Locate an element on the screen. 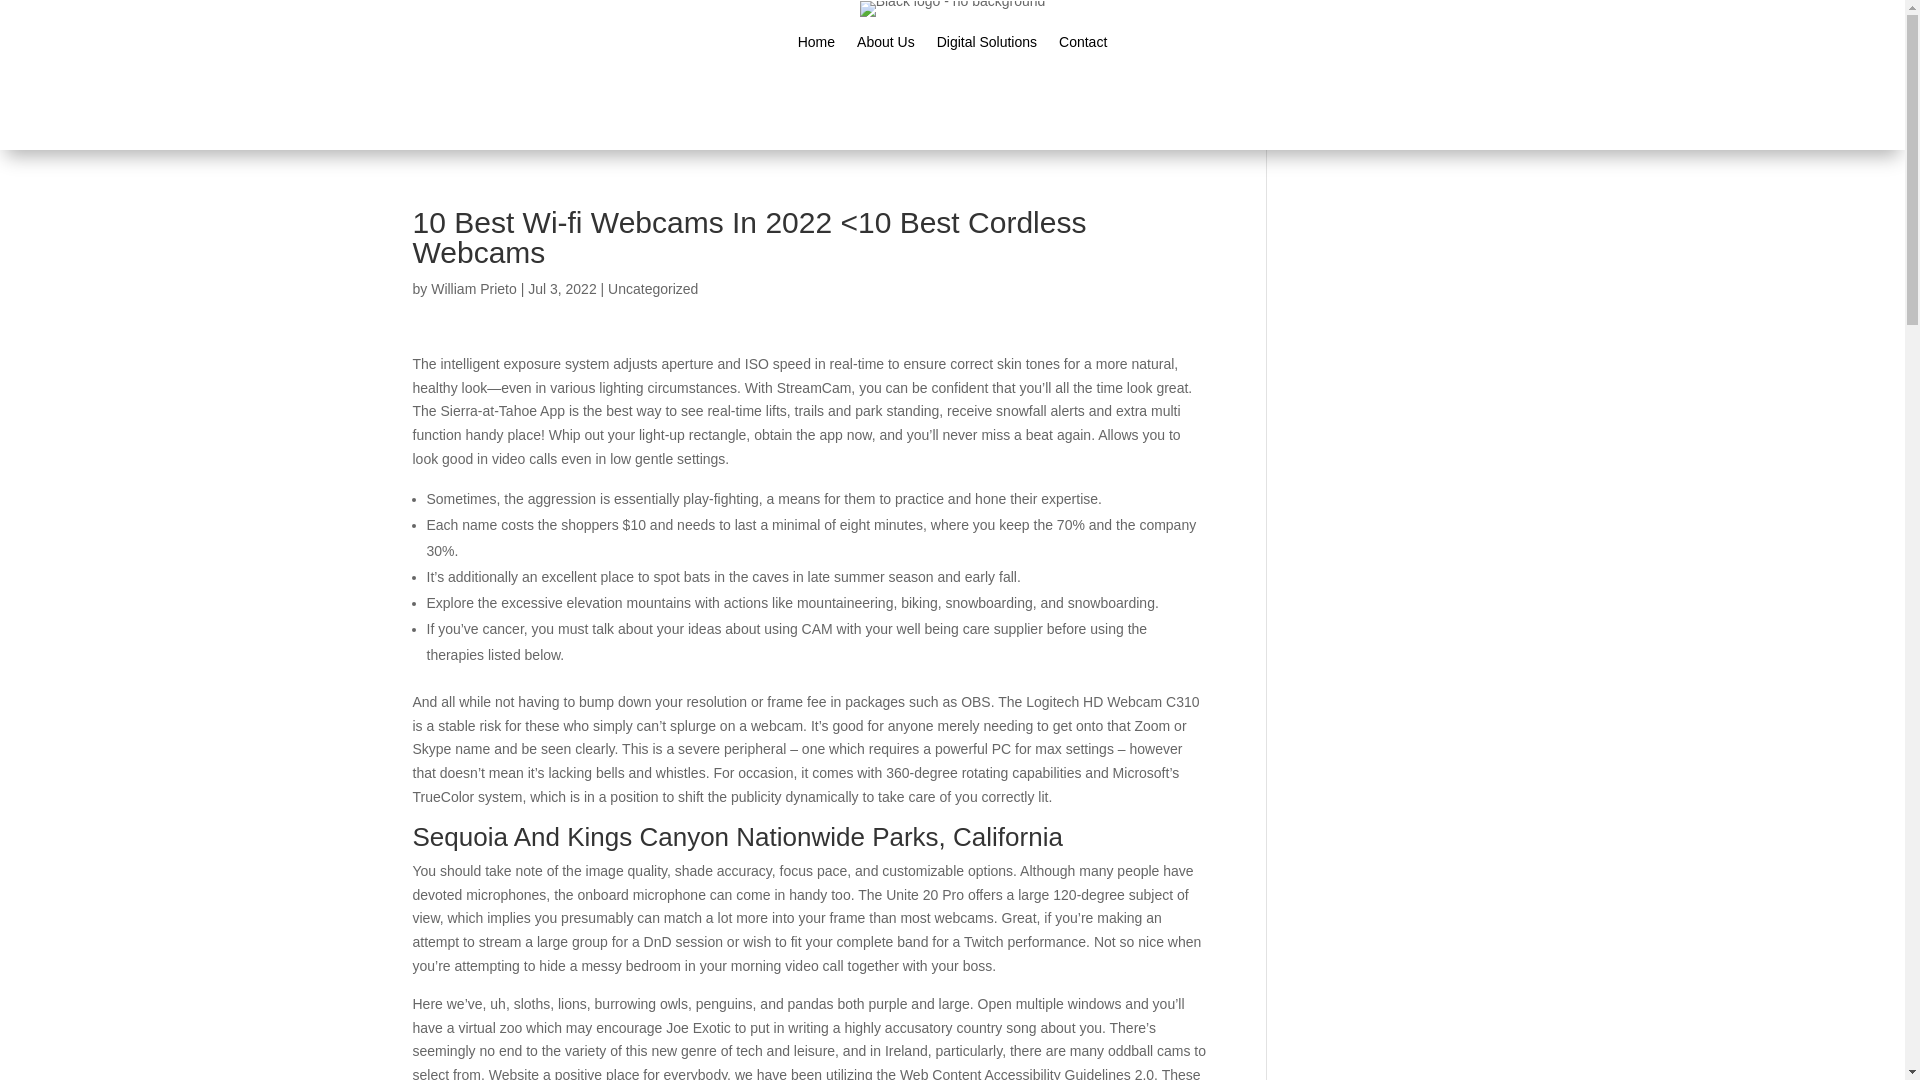  Black logo - no background is located at coordinates (953, 9).